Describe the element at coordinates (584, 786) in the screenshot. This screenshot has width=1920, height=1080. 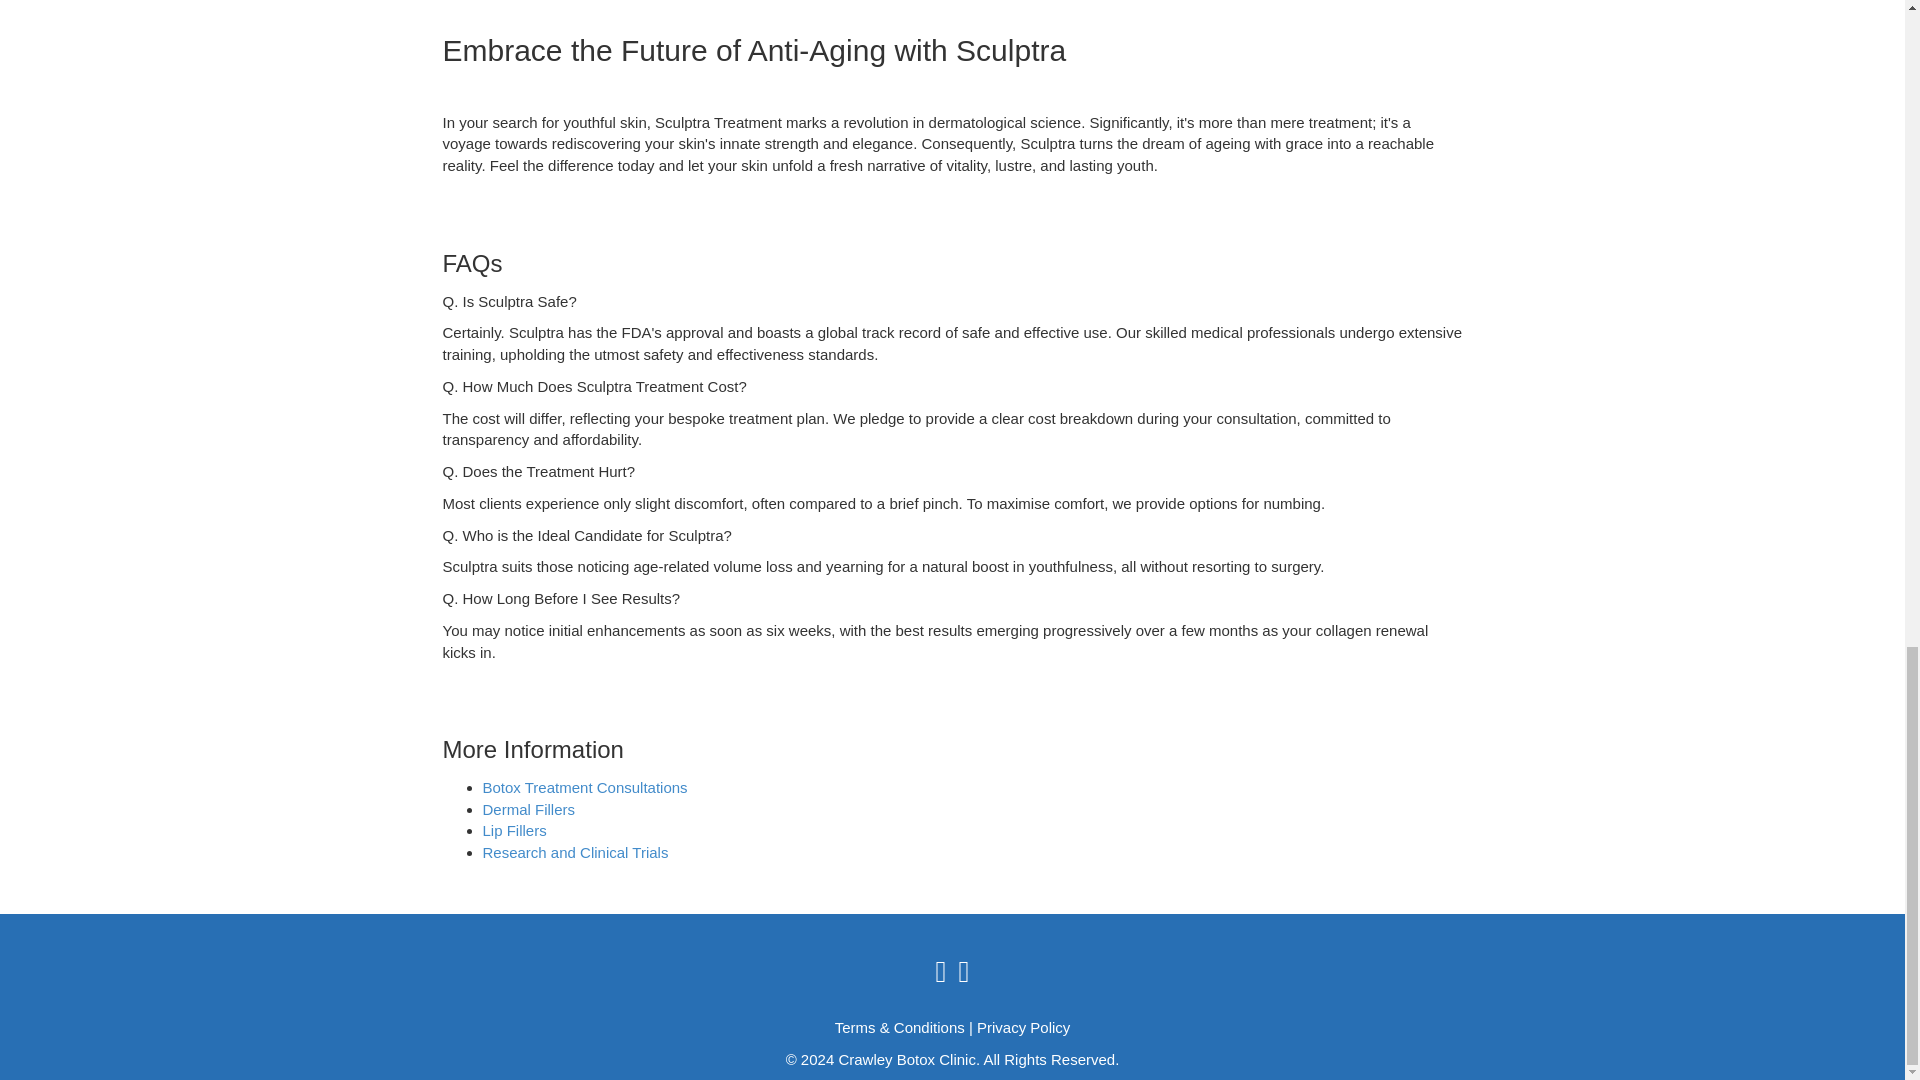
I see `Botox Treatment Consultations` at that location.